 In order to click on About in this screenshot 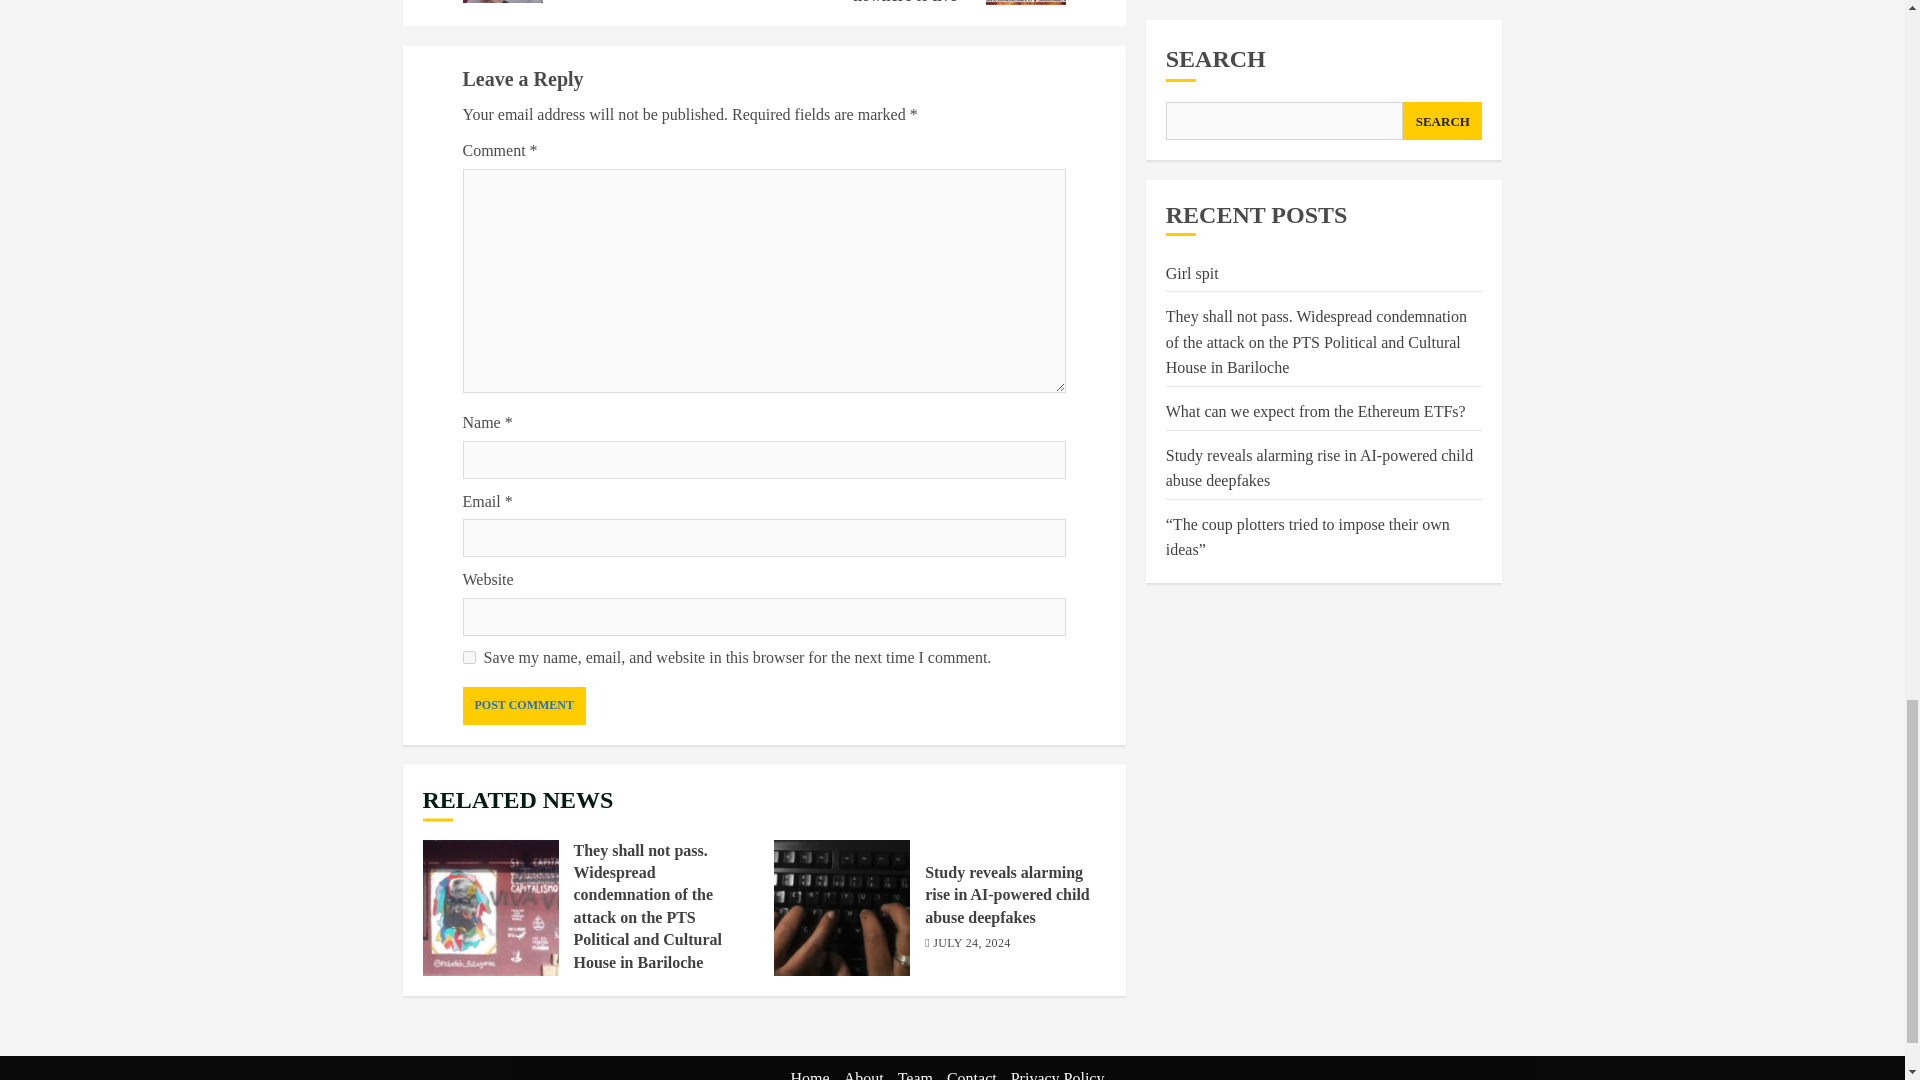, I will do `click(864, 1075)`.